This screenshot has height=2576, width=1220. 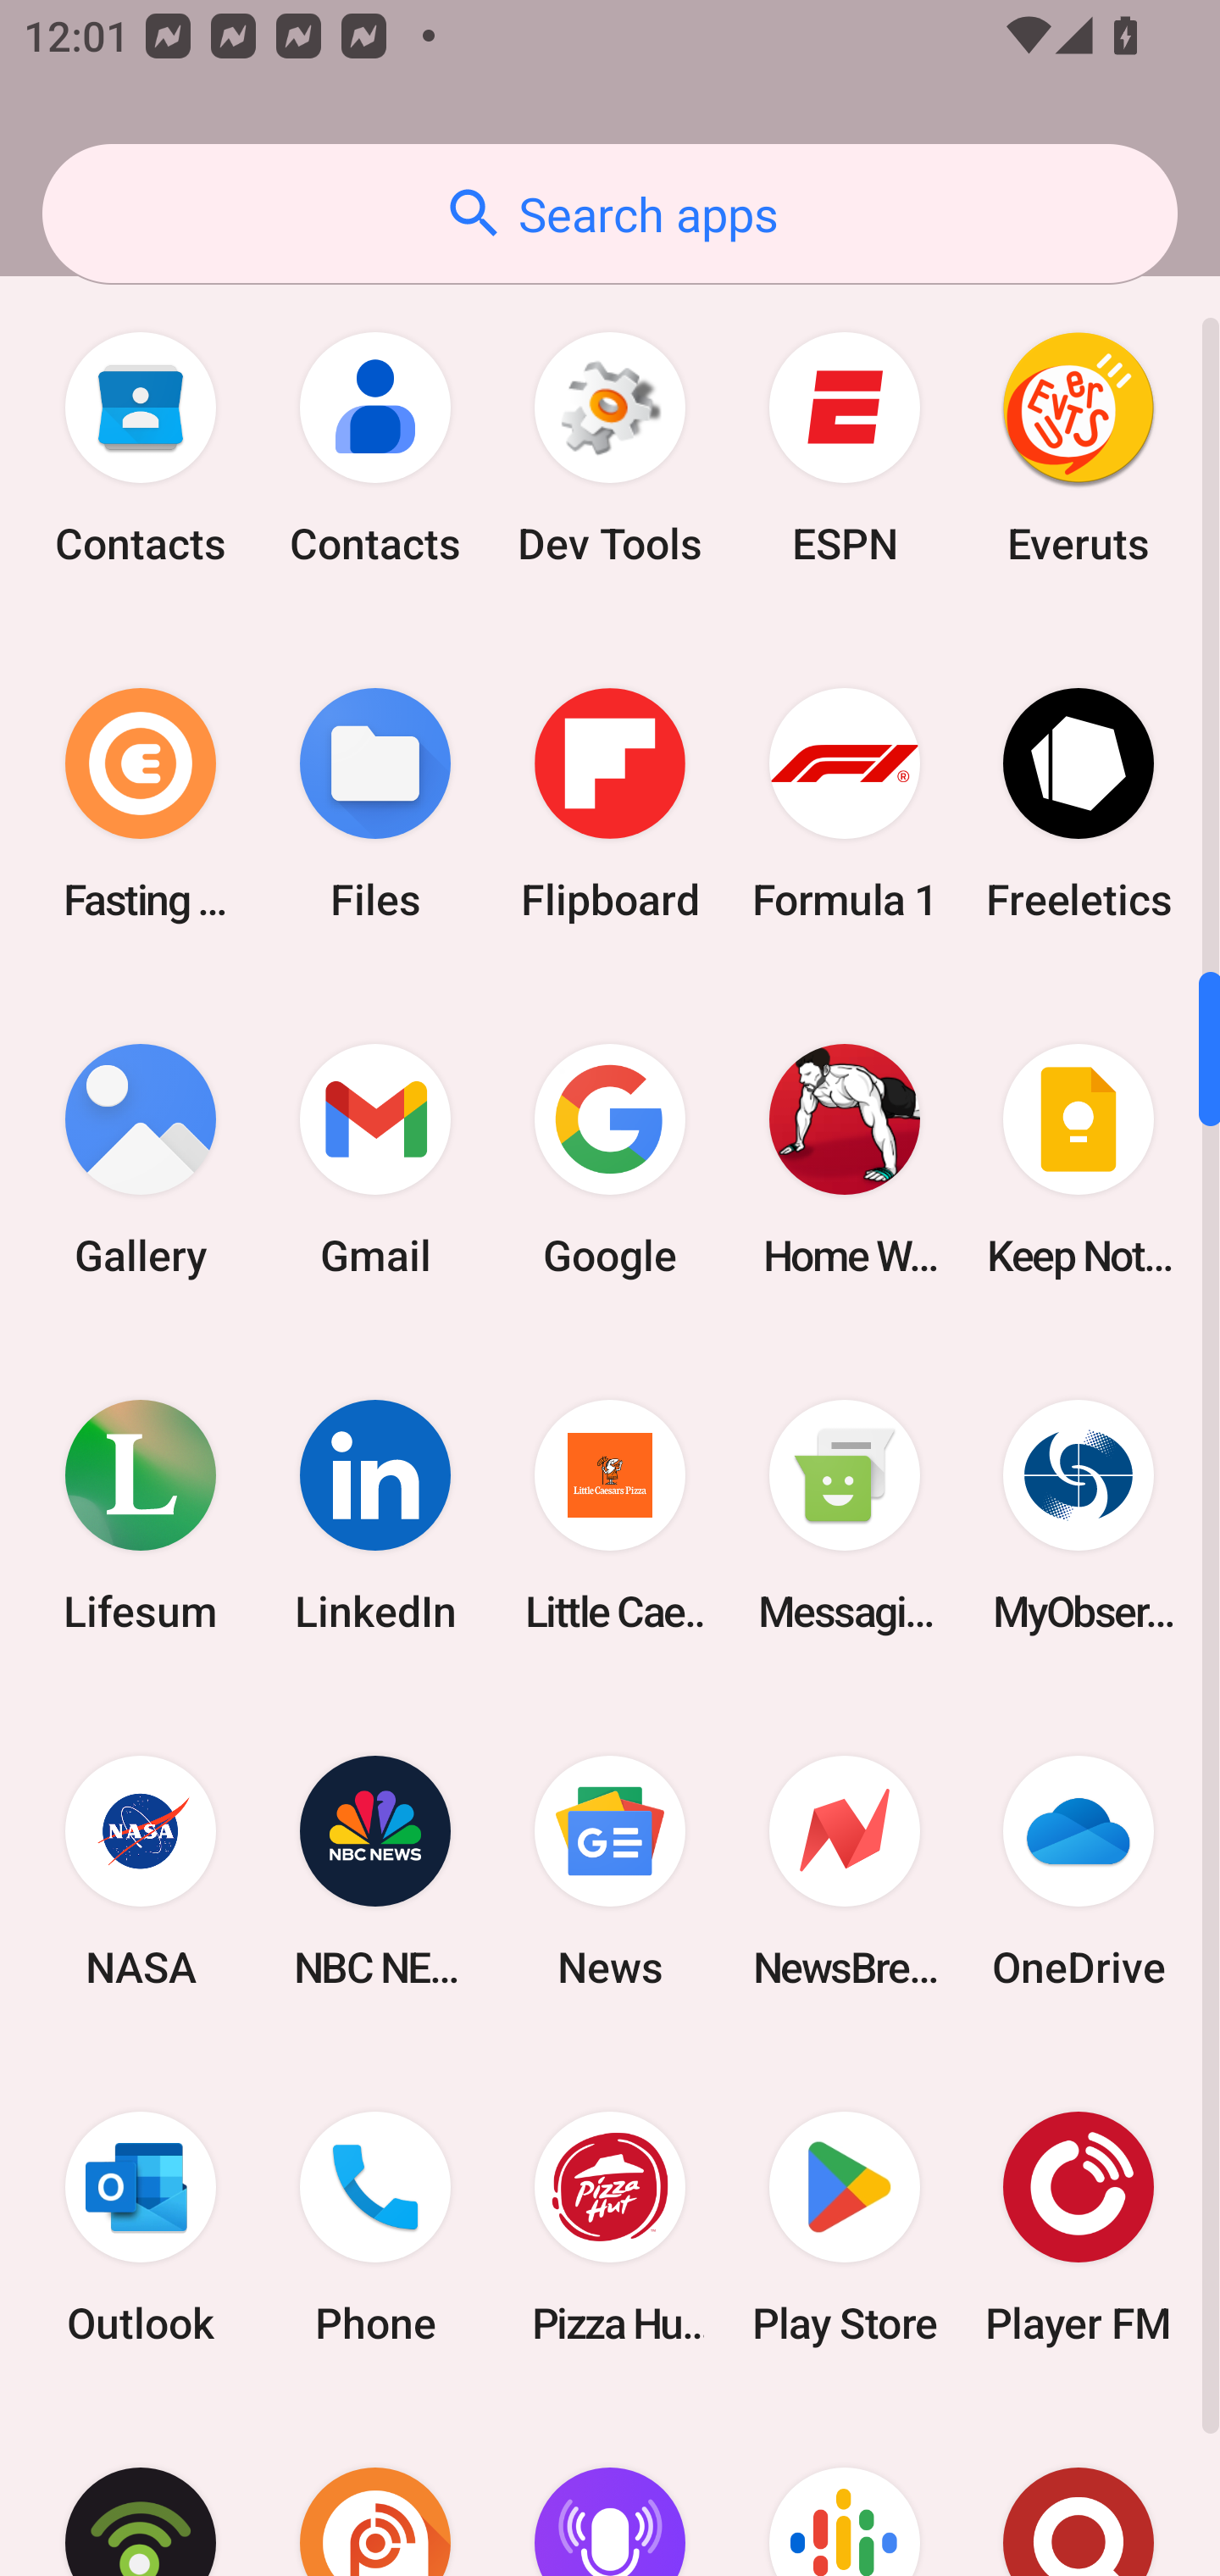 What do you see at coordinates (844, 1873) in the screenshot?
I see `NewsBreak` at bounding box center [844, 1873].